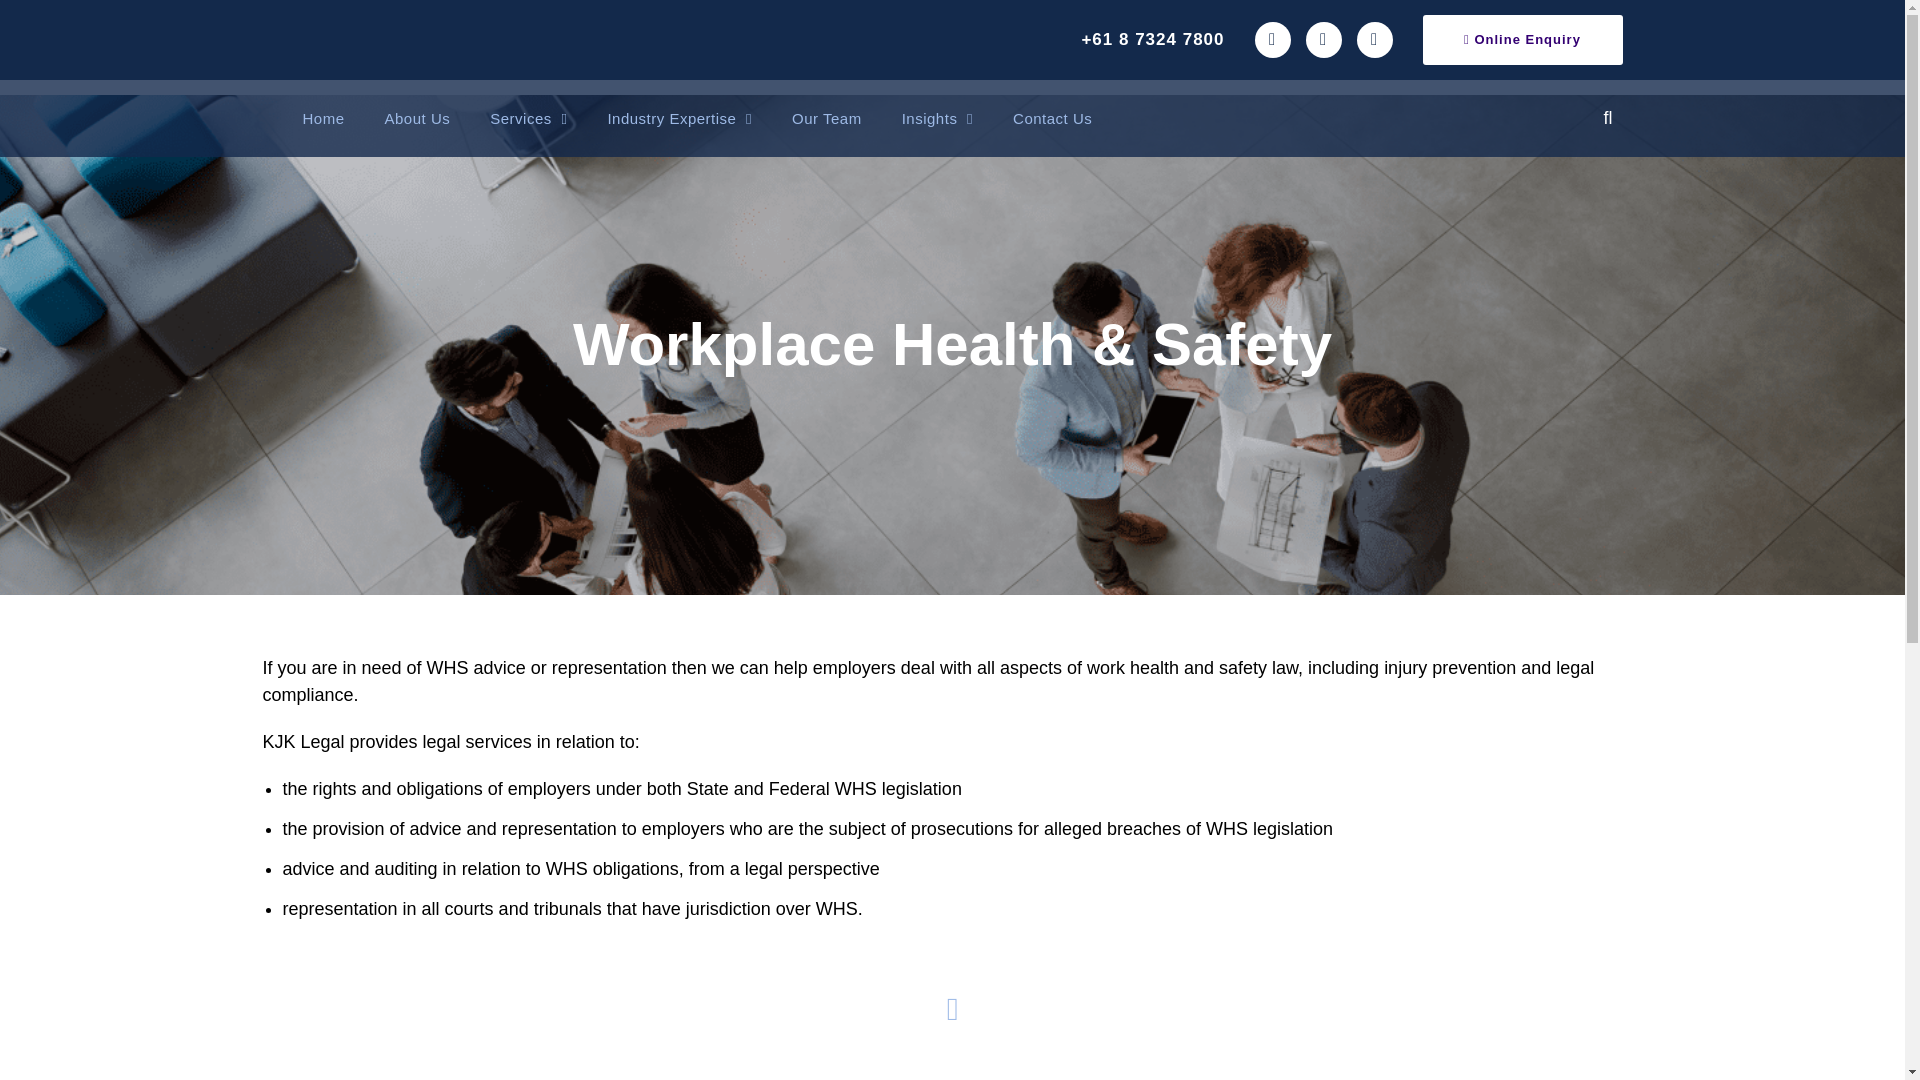 The height and width of the screenshot is (1080, 1920). What do you see at coordinates (936, 118) in the screenshot?
I see `Insights` at bounding box center [936, 118].